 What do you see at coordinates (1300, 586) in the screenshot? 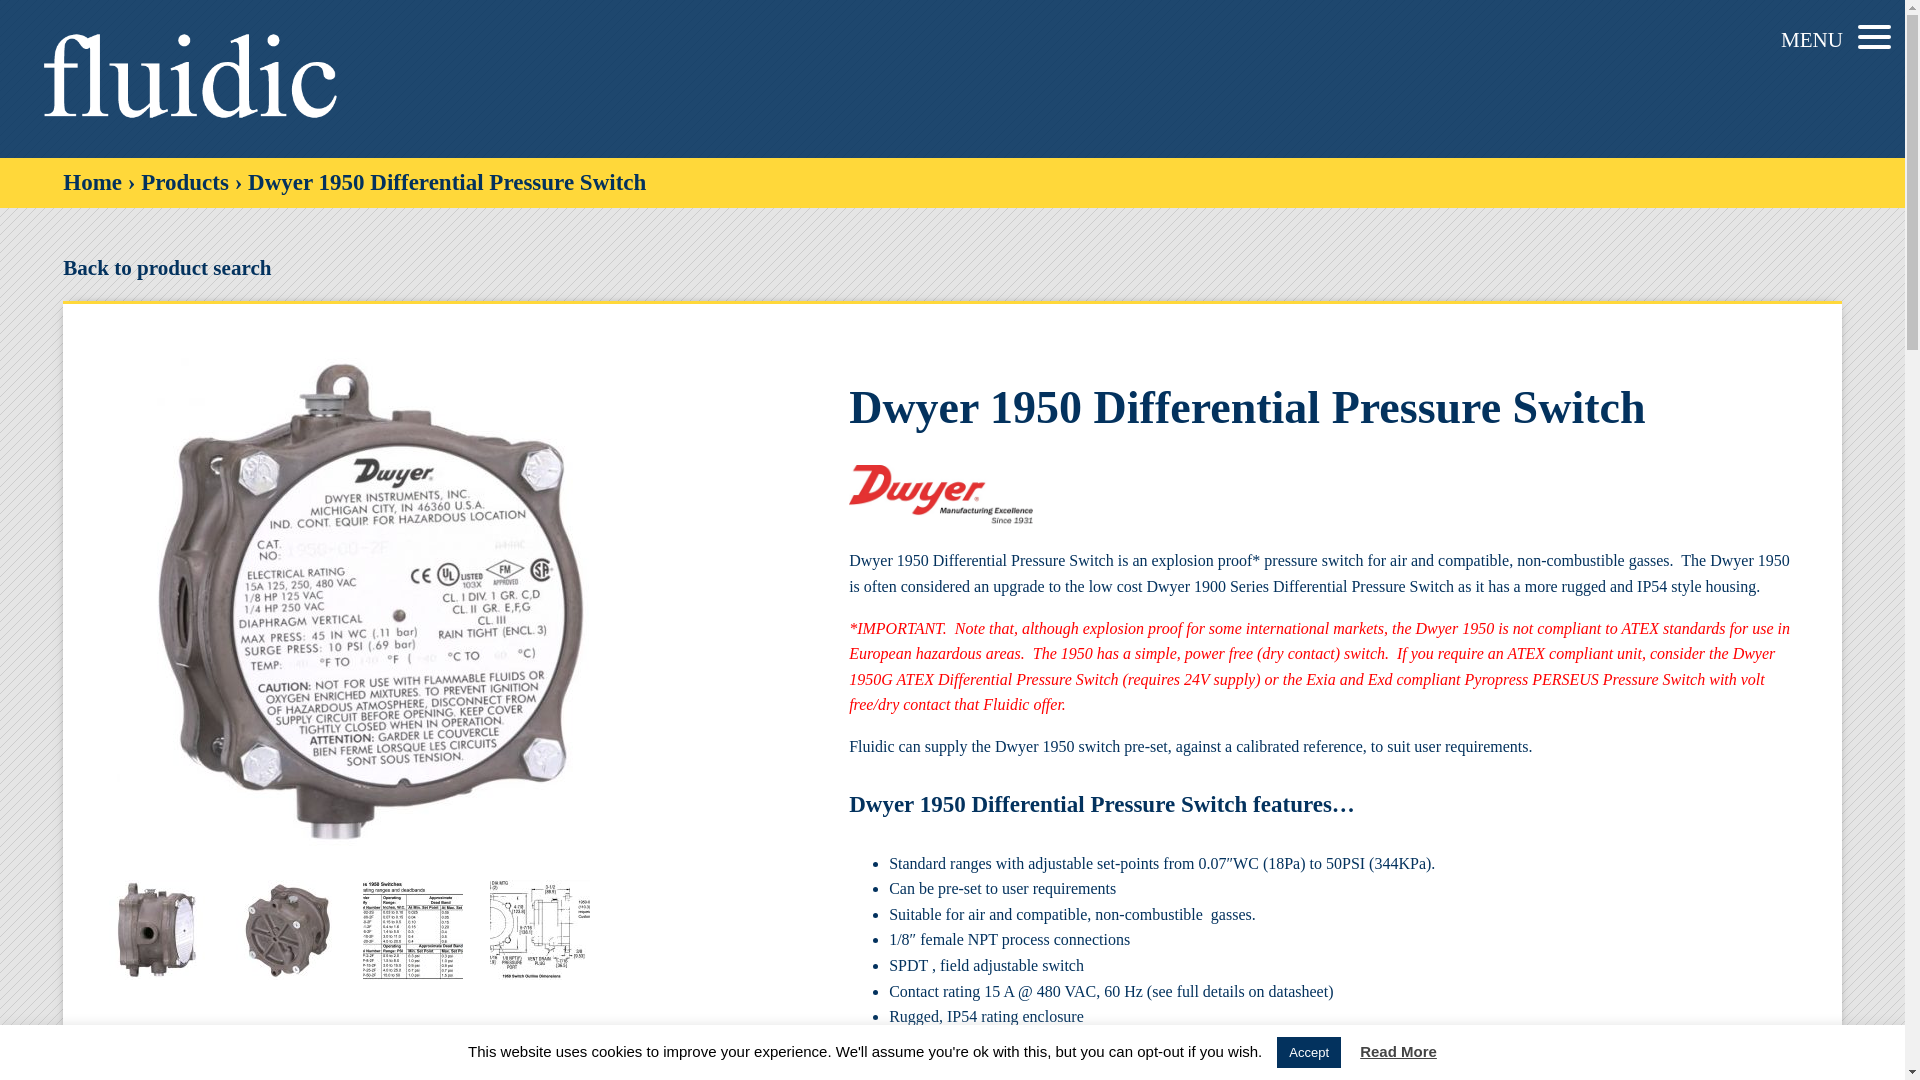
I see `Dwyer 1900 Series Differential Pressure Switch` at bounding box center [1300, 586].